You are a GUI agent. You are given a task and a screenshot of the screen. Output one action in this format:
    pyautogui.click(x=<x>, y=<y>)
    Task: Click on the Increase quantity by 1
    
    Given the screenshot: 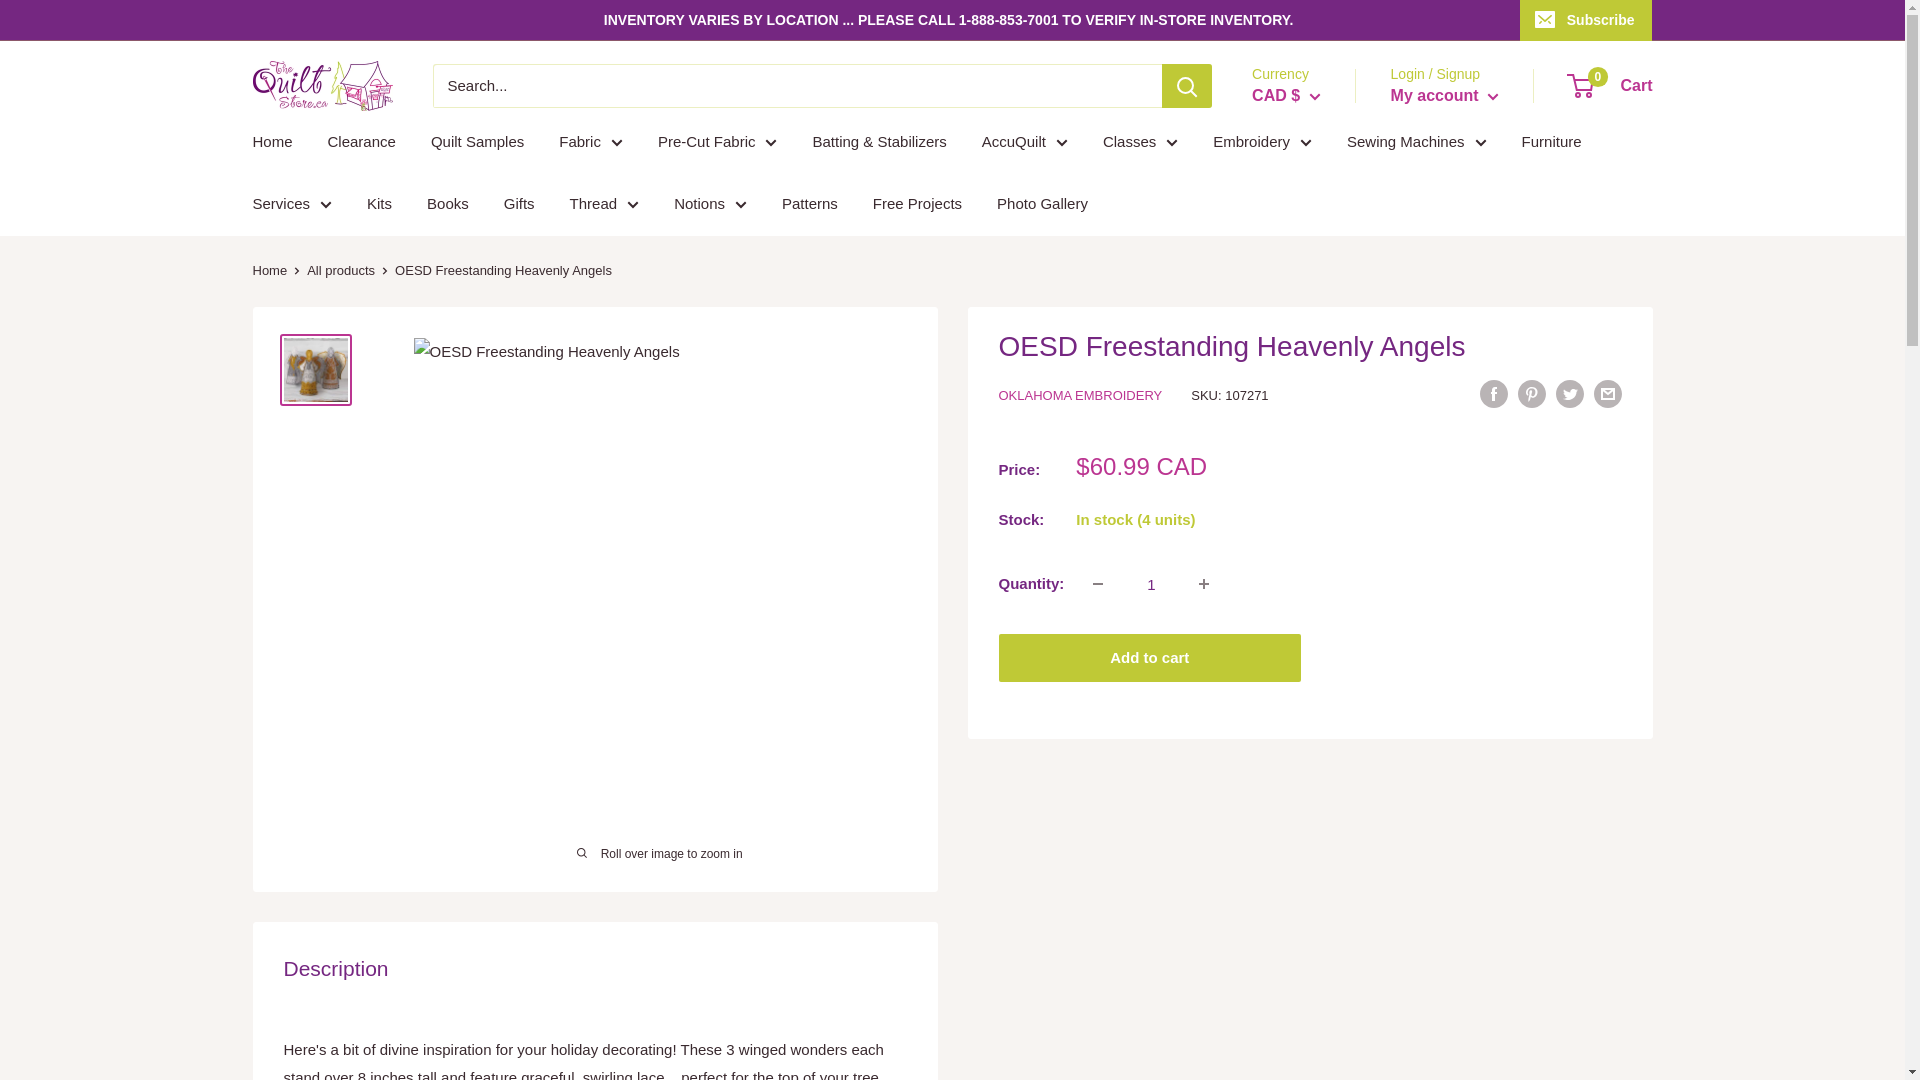 What is the action you would take?
    pyautogui.click(x=1203, y=583)
    